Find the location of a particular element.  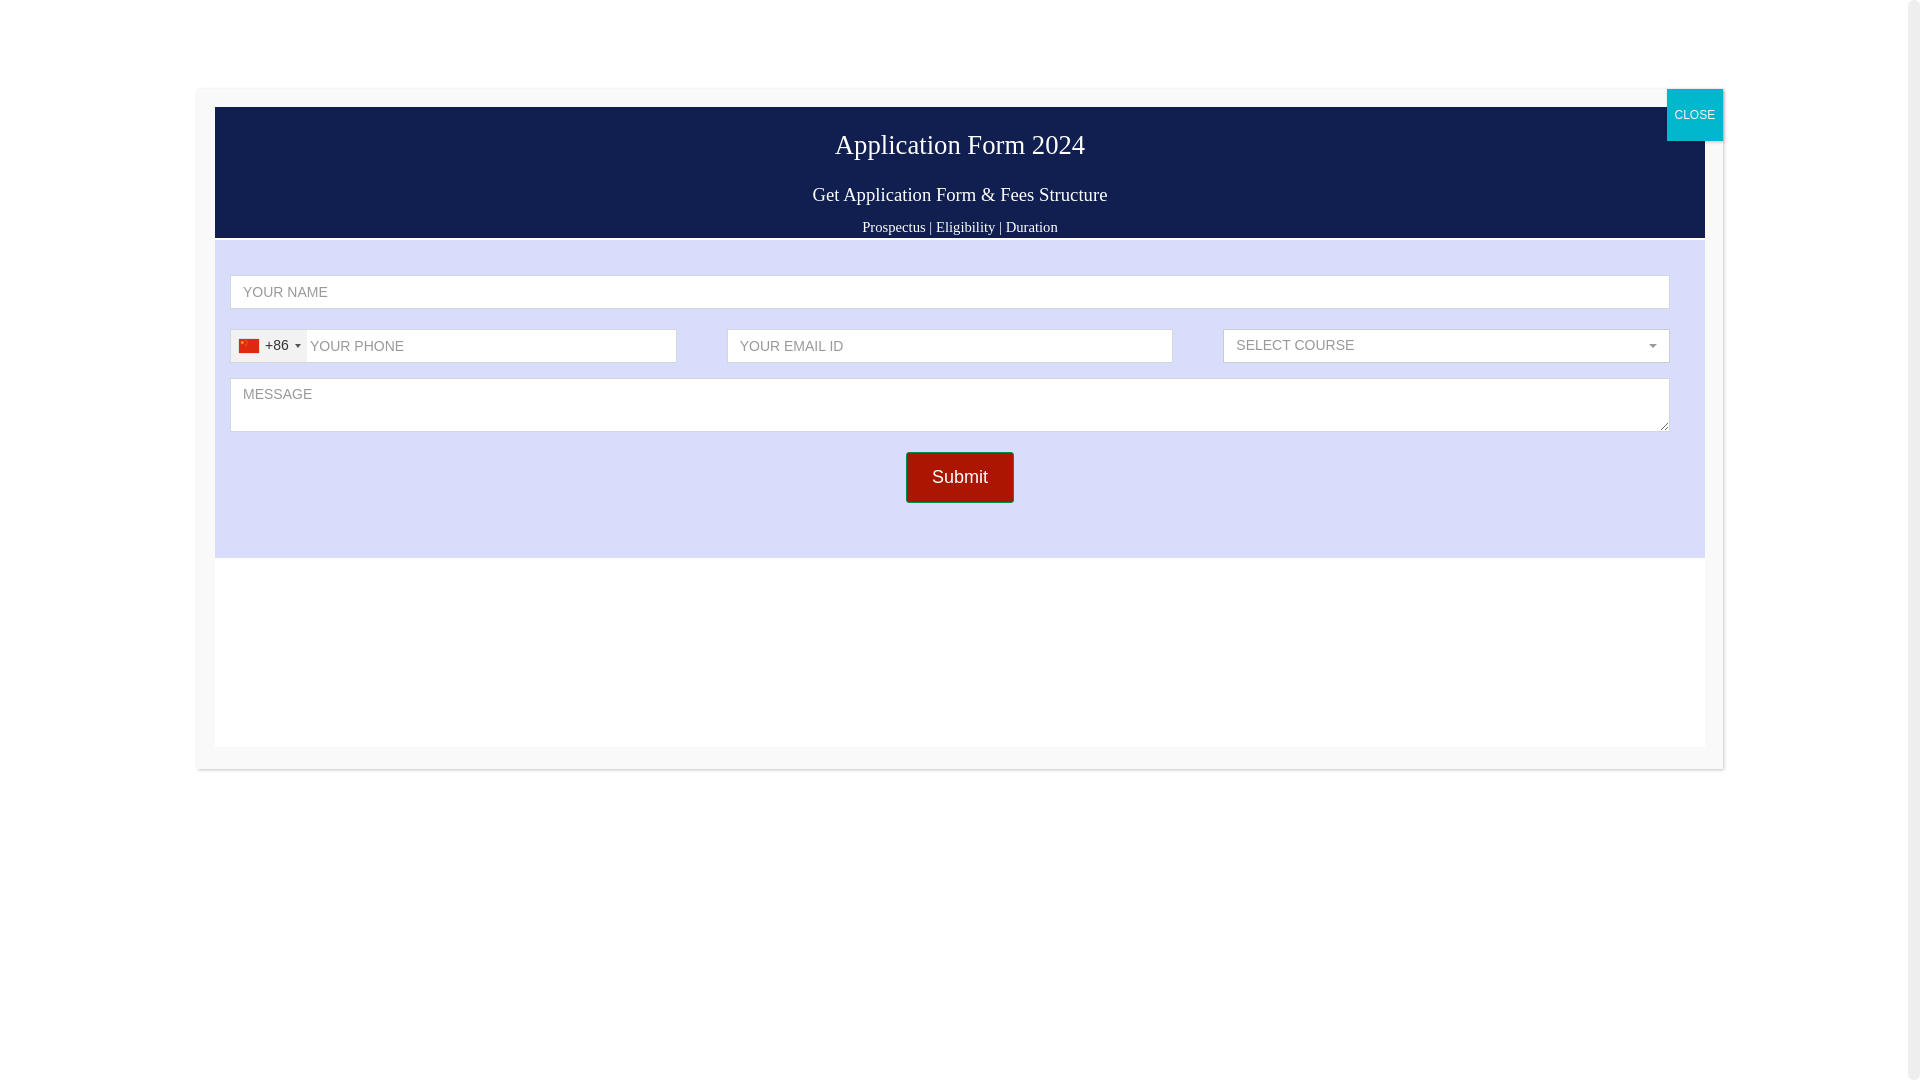

Education News is located at coordinates (636, 16).